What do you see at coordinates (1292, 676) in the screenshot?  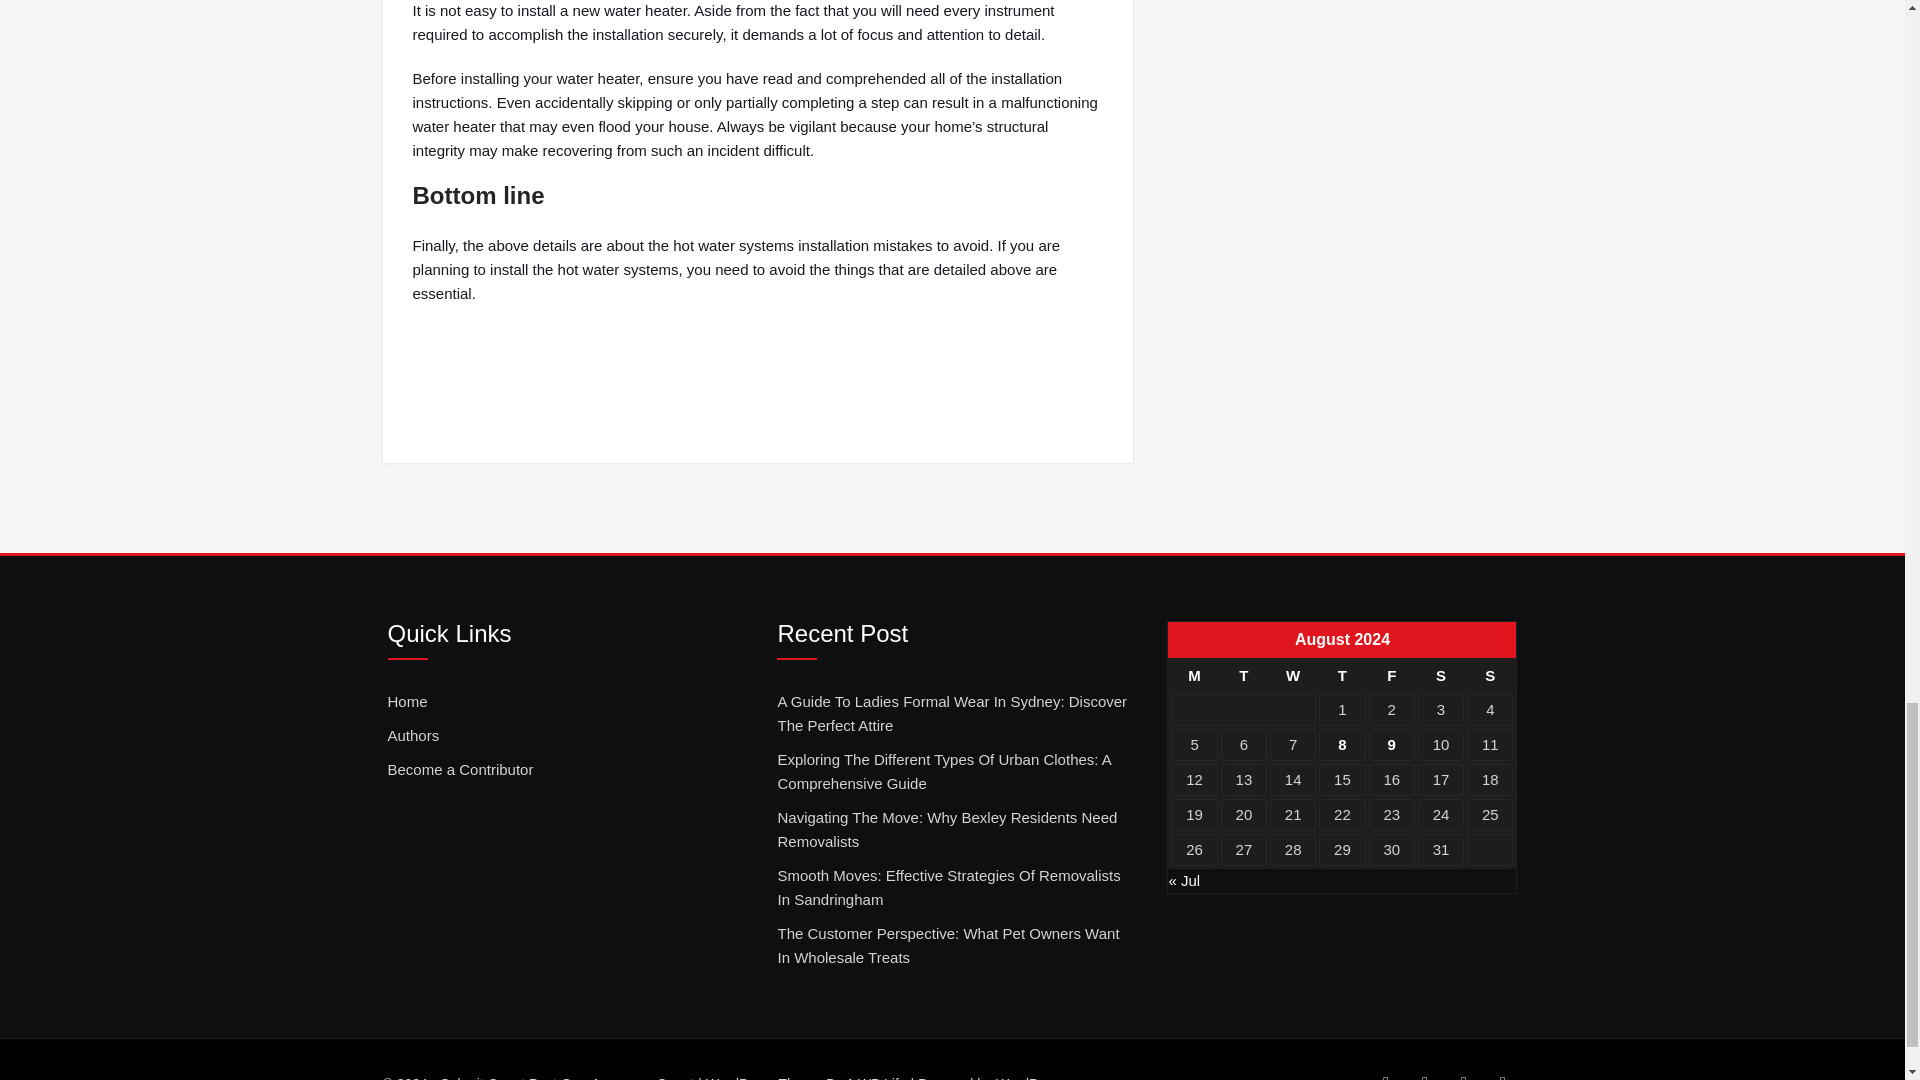 I see `Wednesday` at bounding box center [1292, 676].